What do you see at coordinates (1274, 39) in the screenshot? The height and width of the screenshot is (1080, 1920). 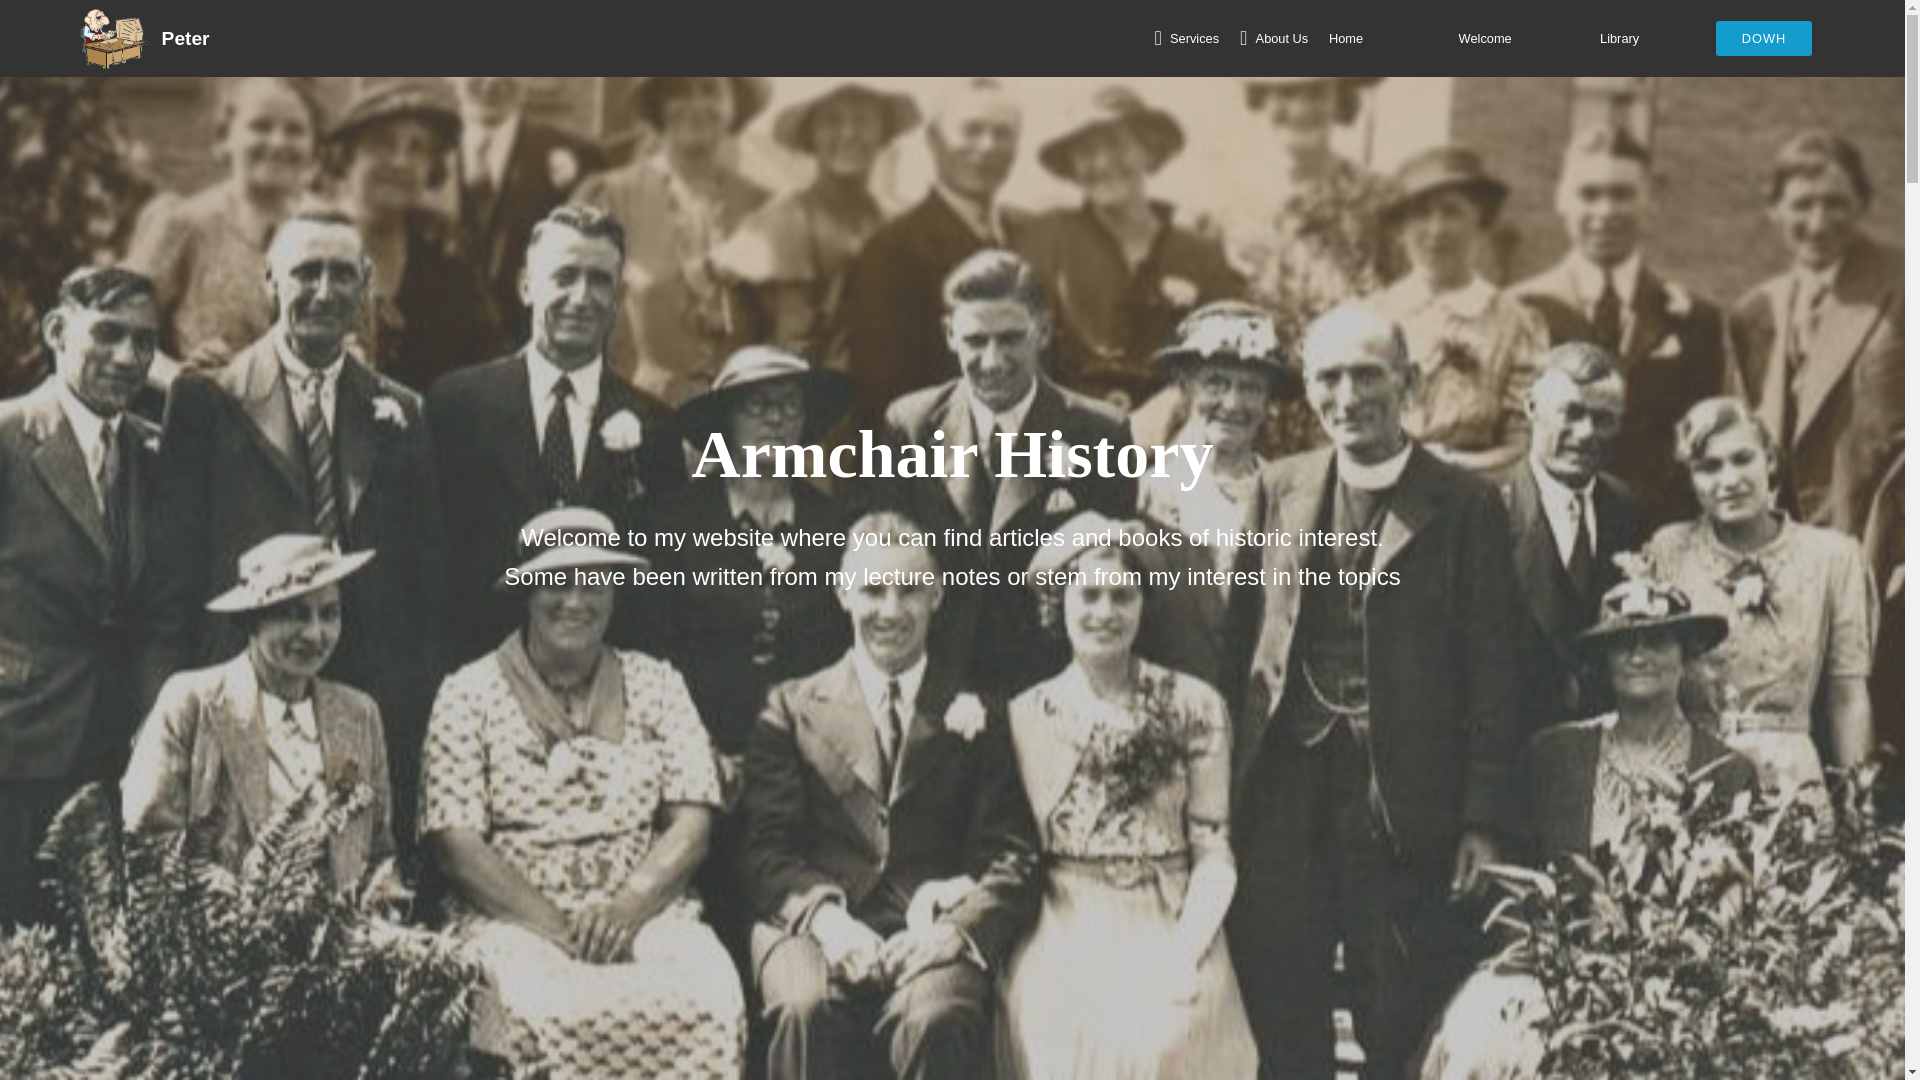 I see `About Us` at bounding box center [1274, 39].